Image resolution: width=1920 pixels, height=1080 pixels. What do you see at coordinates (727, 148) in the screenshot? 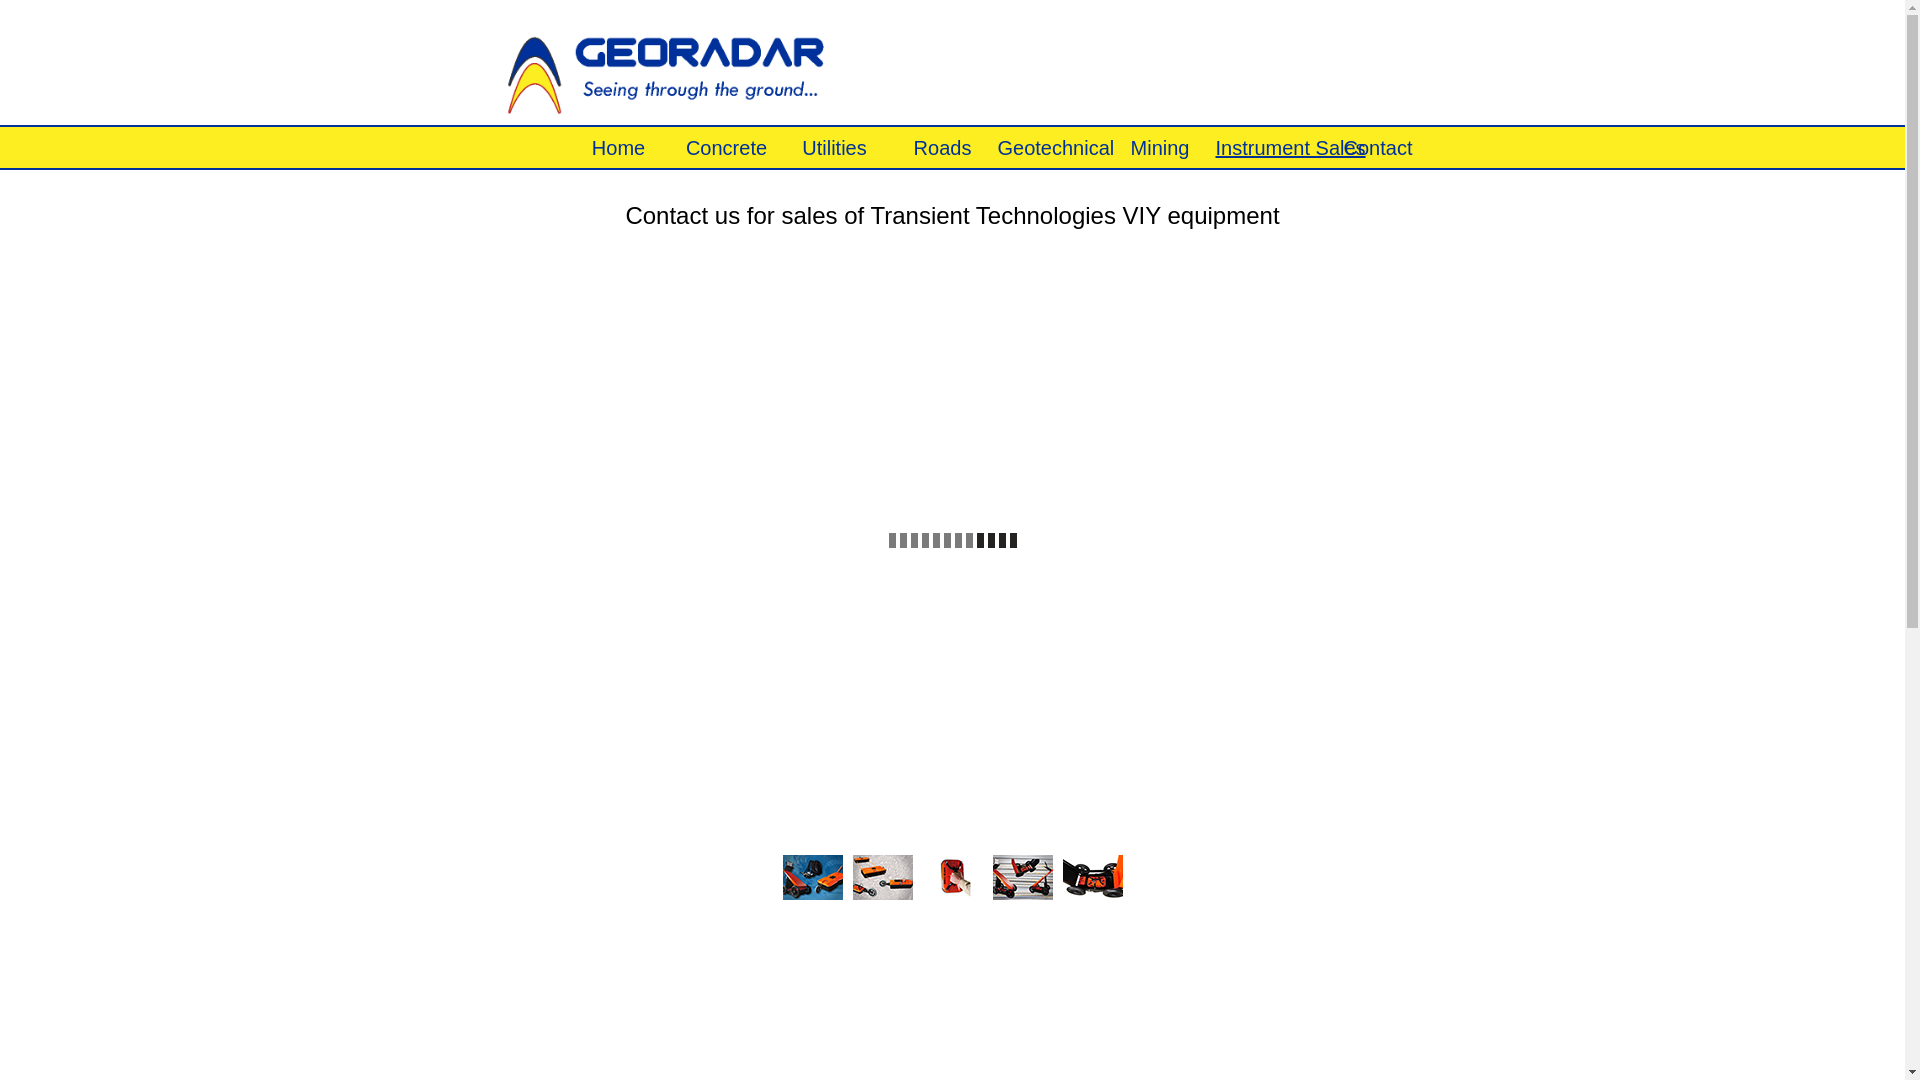
I see `Concrete` at bounding box center [727, 148].